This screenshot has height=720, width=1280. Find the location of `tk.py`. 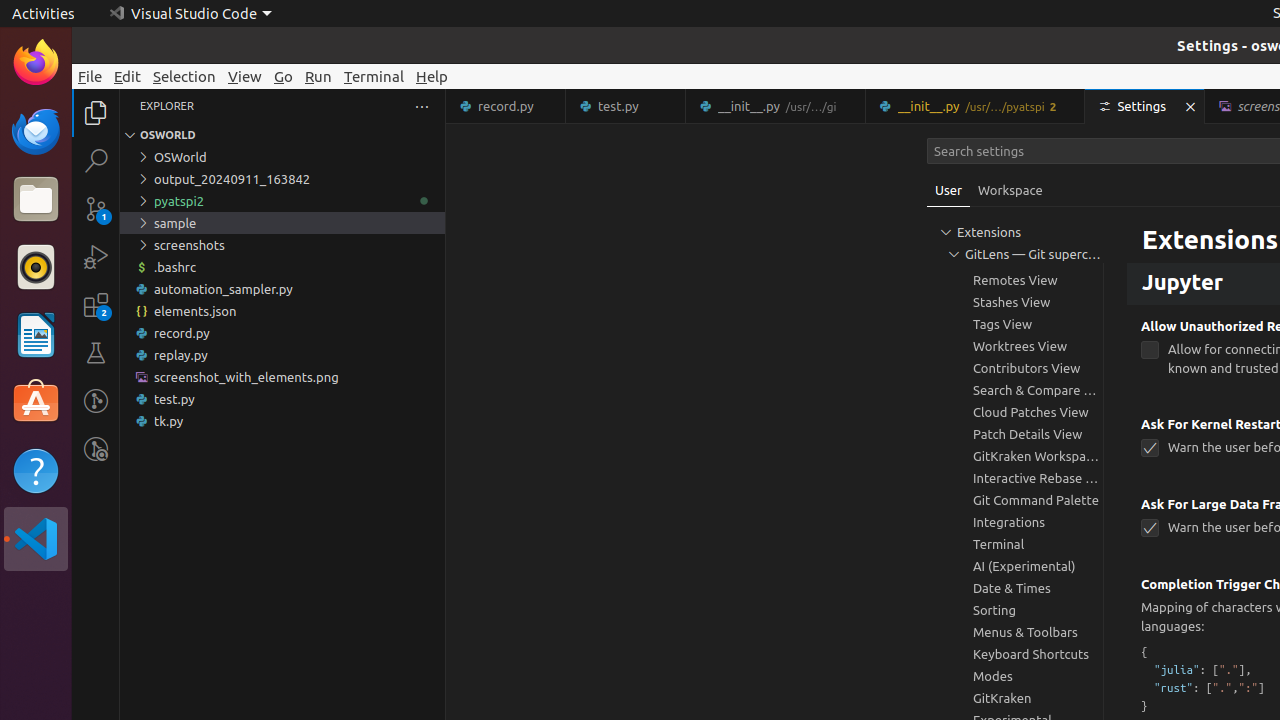

tk.py is located at coordinates (282, 421).